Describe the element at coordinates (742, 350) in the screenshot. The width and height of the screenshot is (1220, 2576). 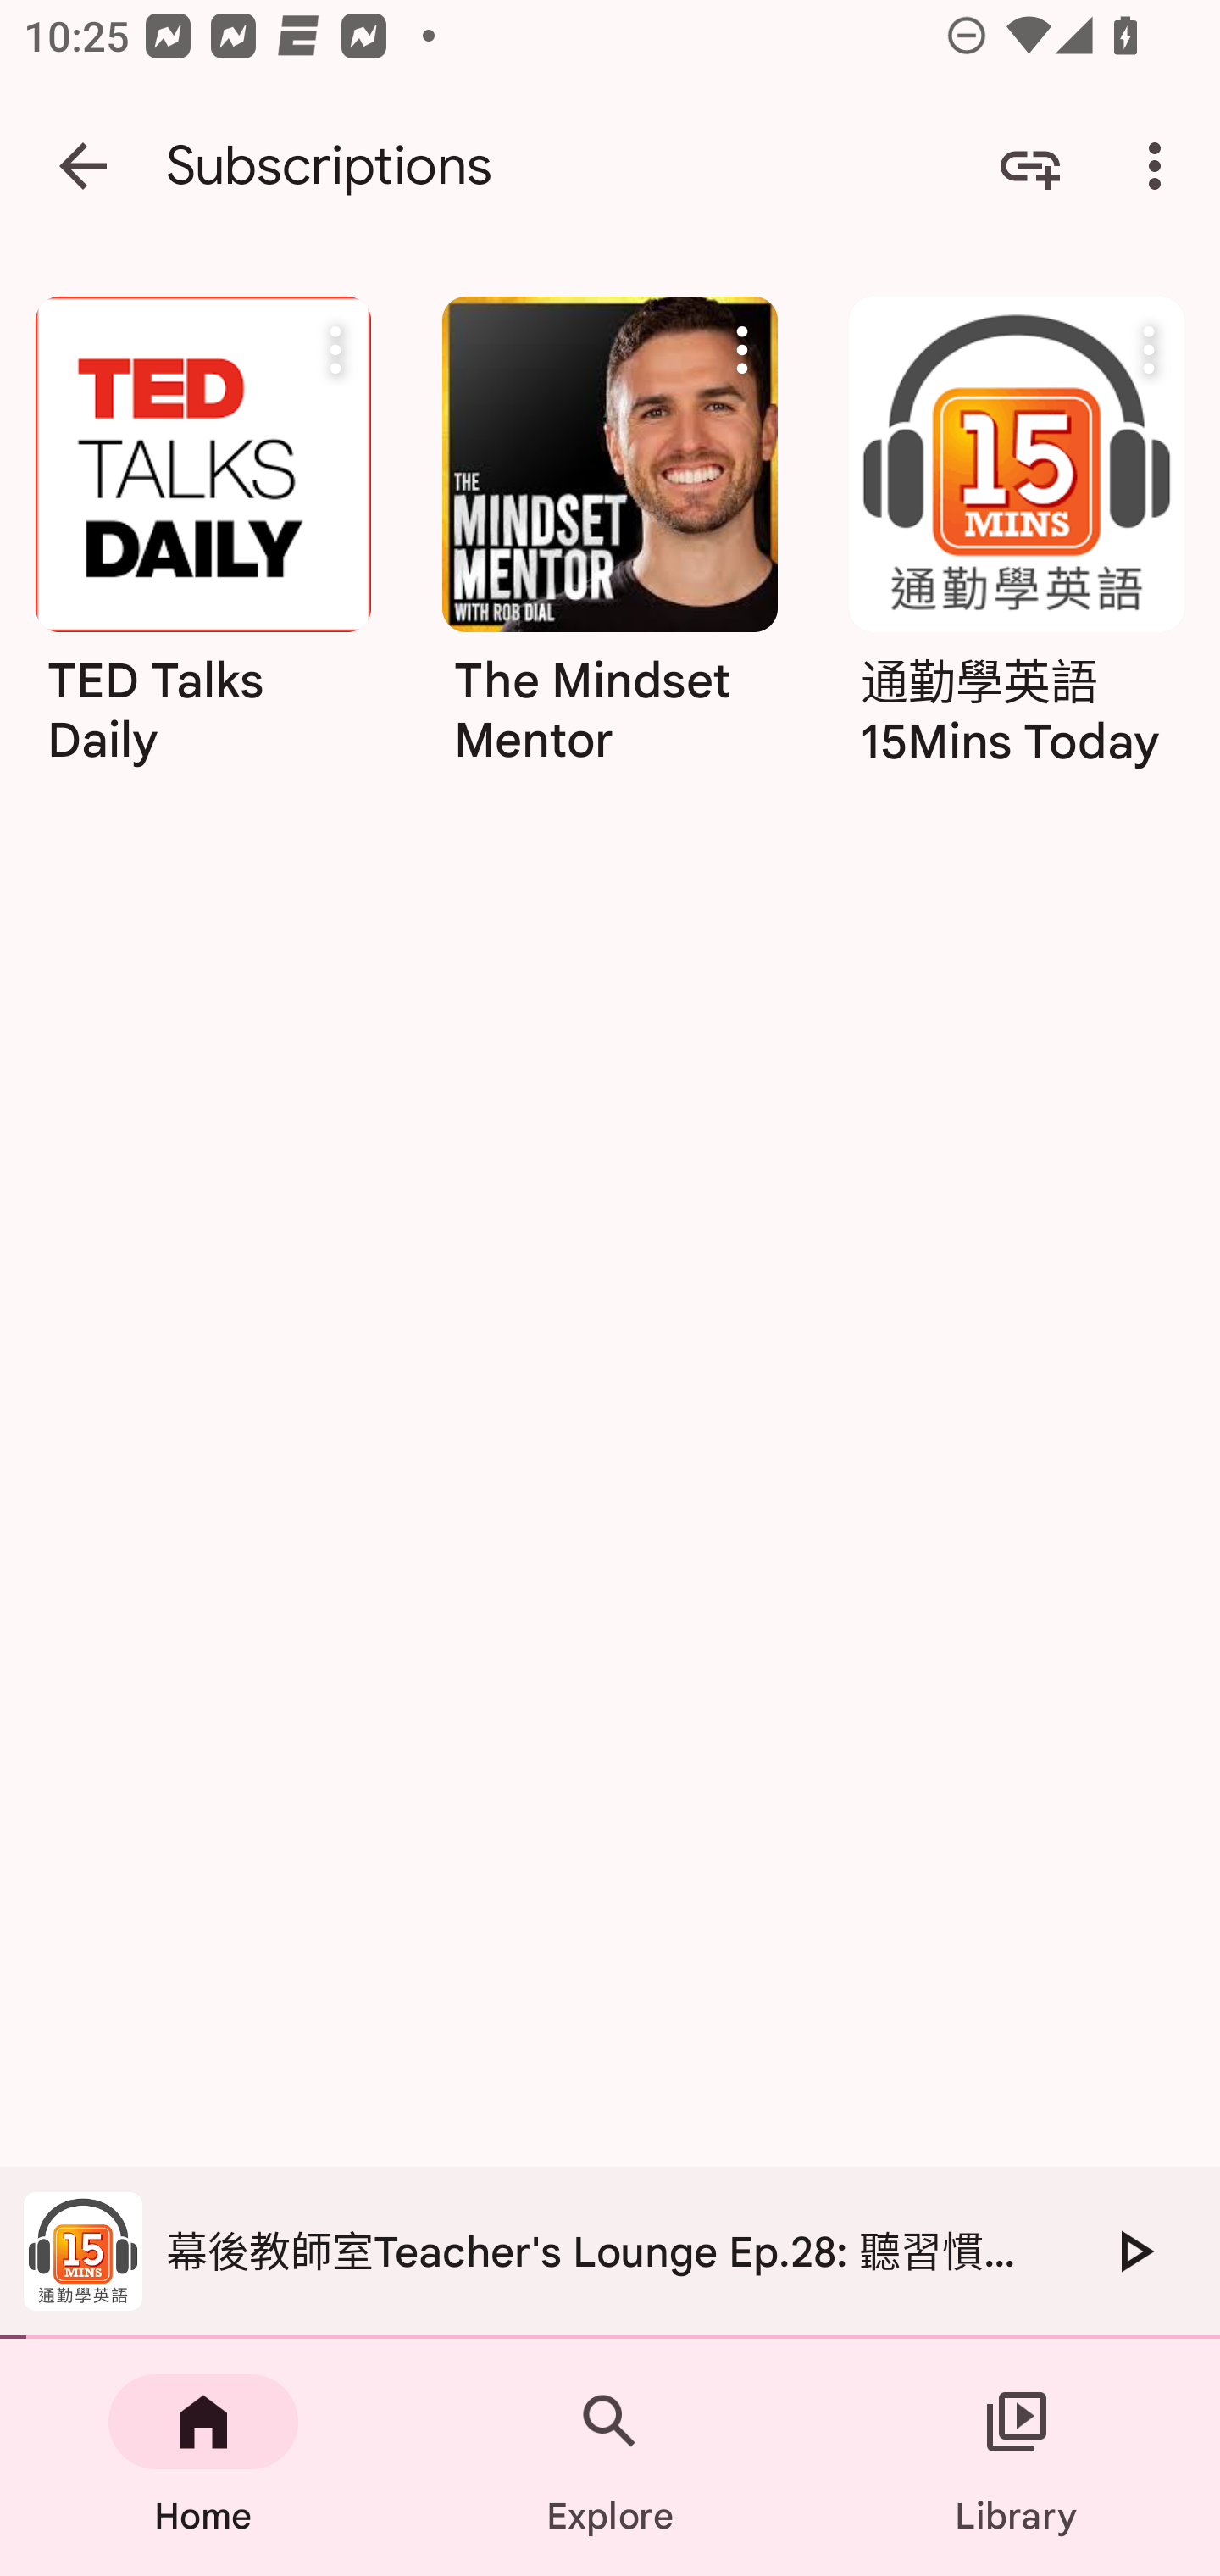
I see `More actions` at that location.